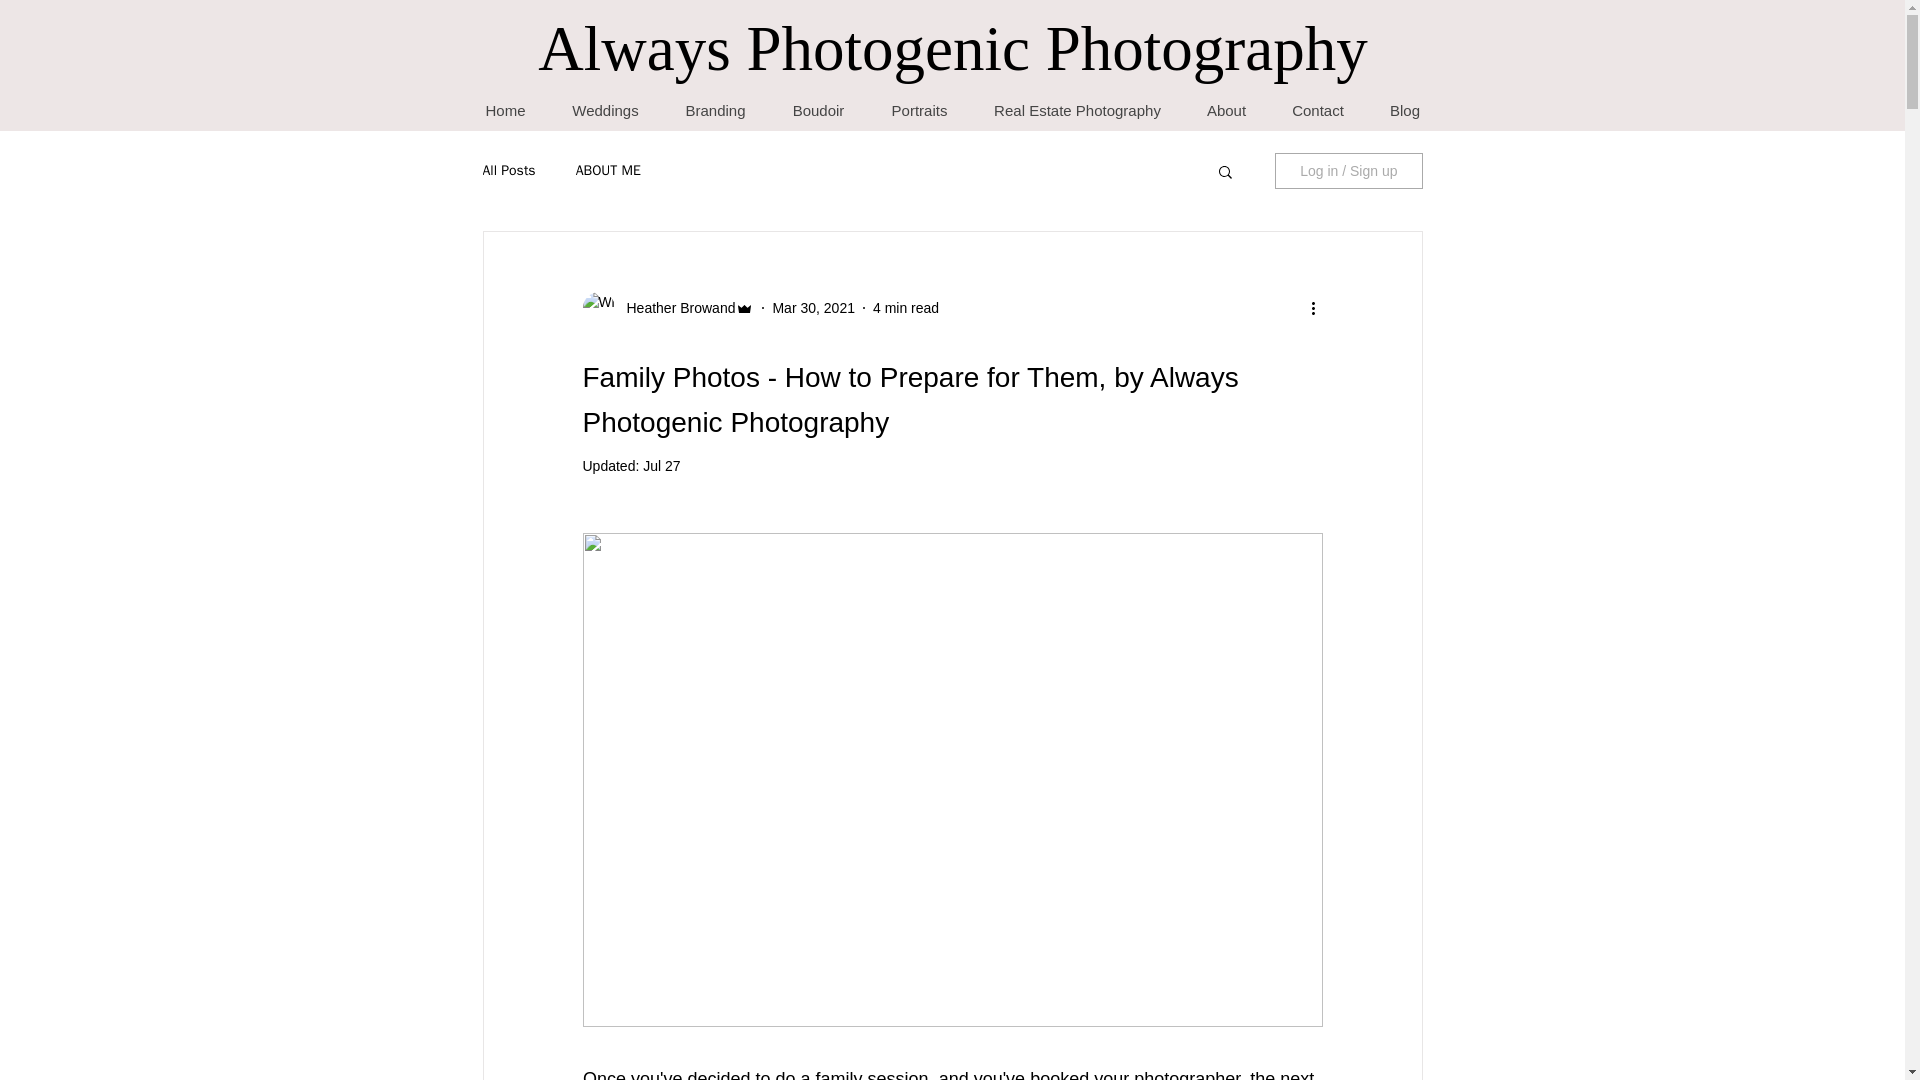 The image size is (1920, 1080). What do you see at coordinates (716, 110) in the screenshot?
I see `Branding` at bounding box center [716, 110].